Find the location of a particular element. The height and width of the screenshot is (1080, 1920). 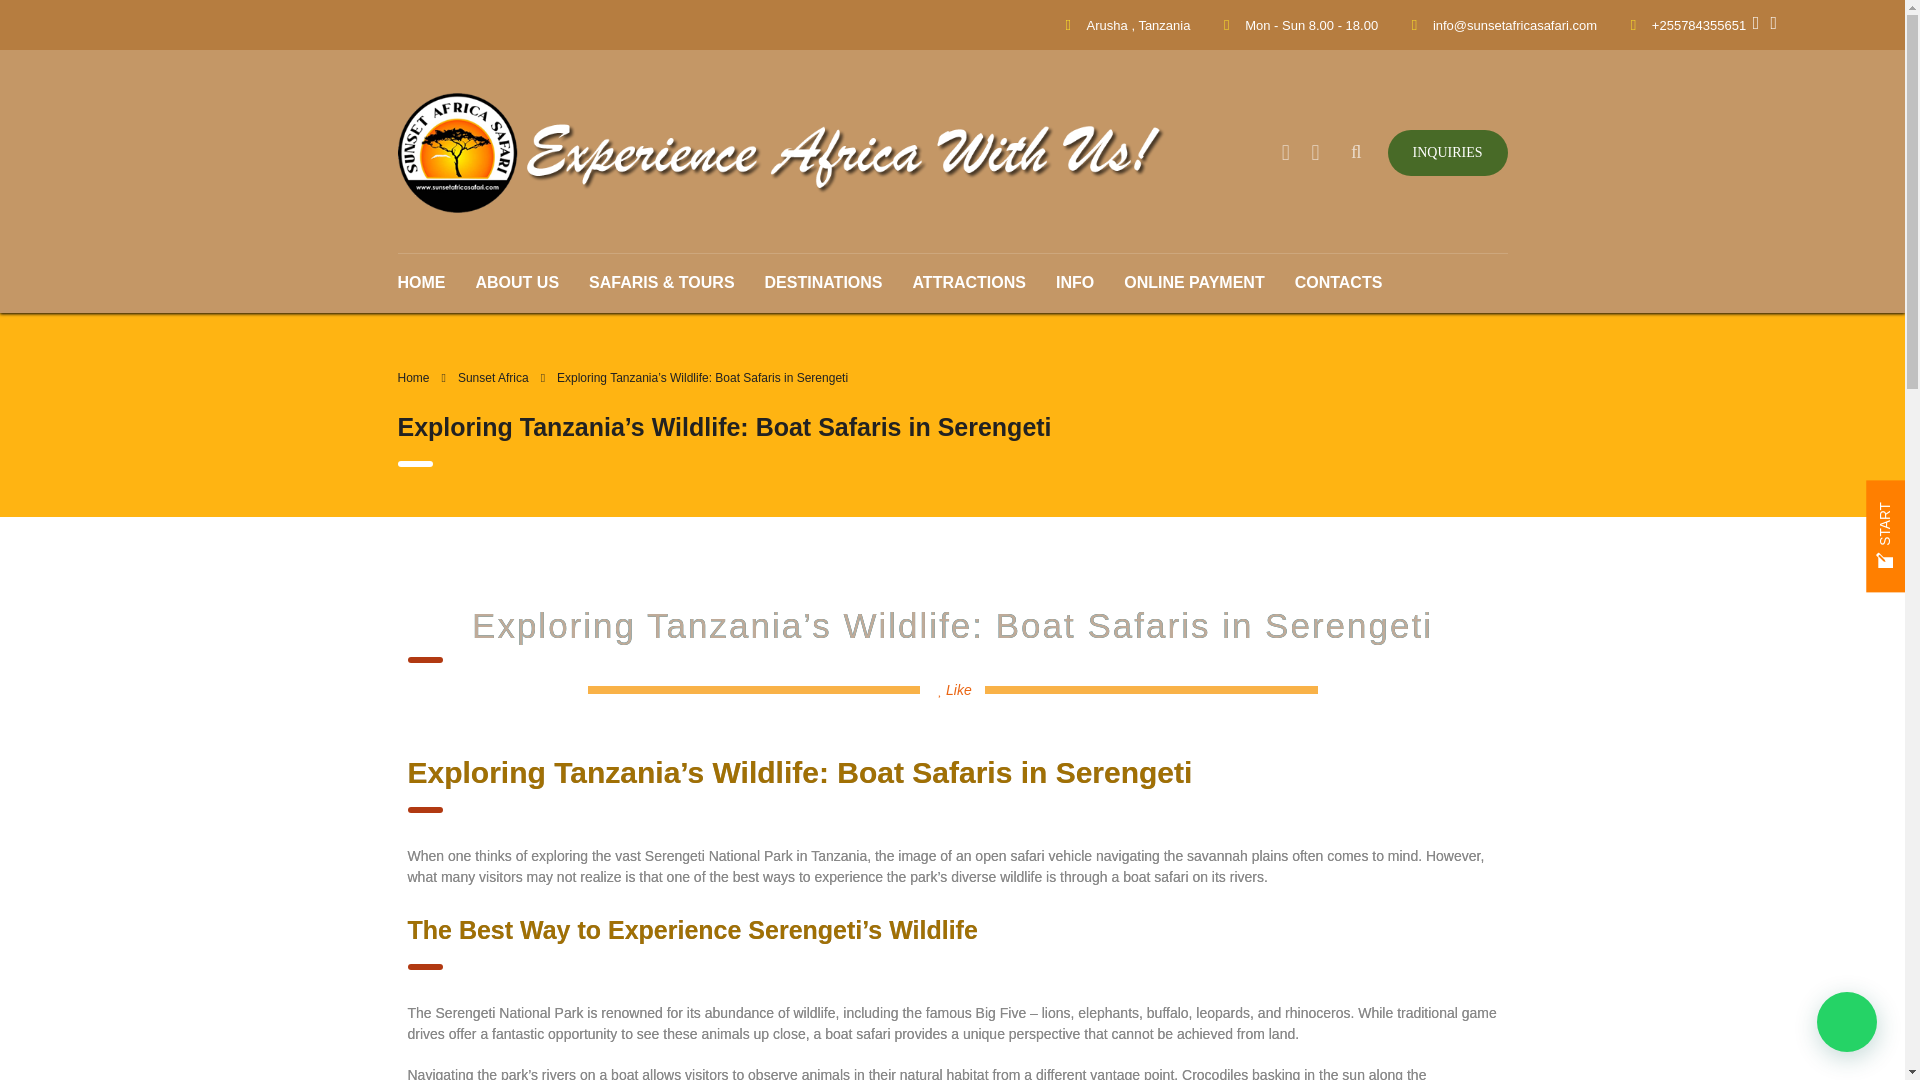

DESTINATIONS is located at coordinates (824, 282).